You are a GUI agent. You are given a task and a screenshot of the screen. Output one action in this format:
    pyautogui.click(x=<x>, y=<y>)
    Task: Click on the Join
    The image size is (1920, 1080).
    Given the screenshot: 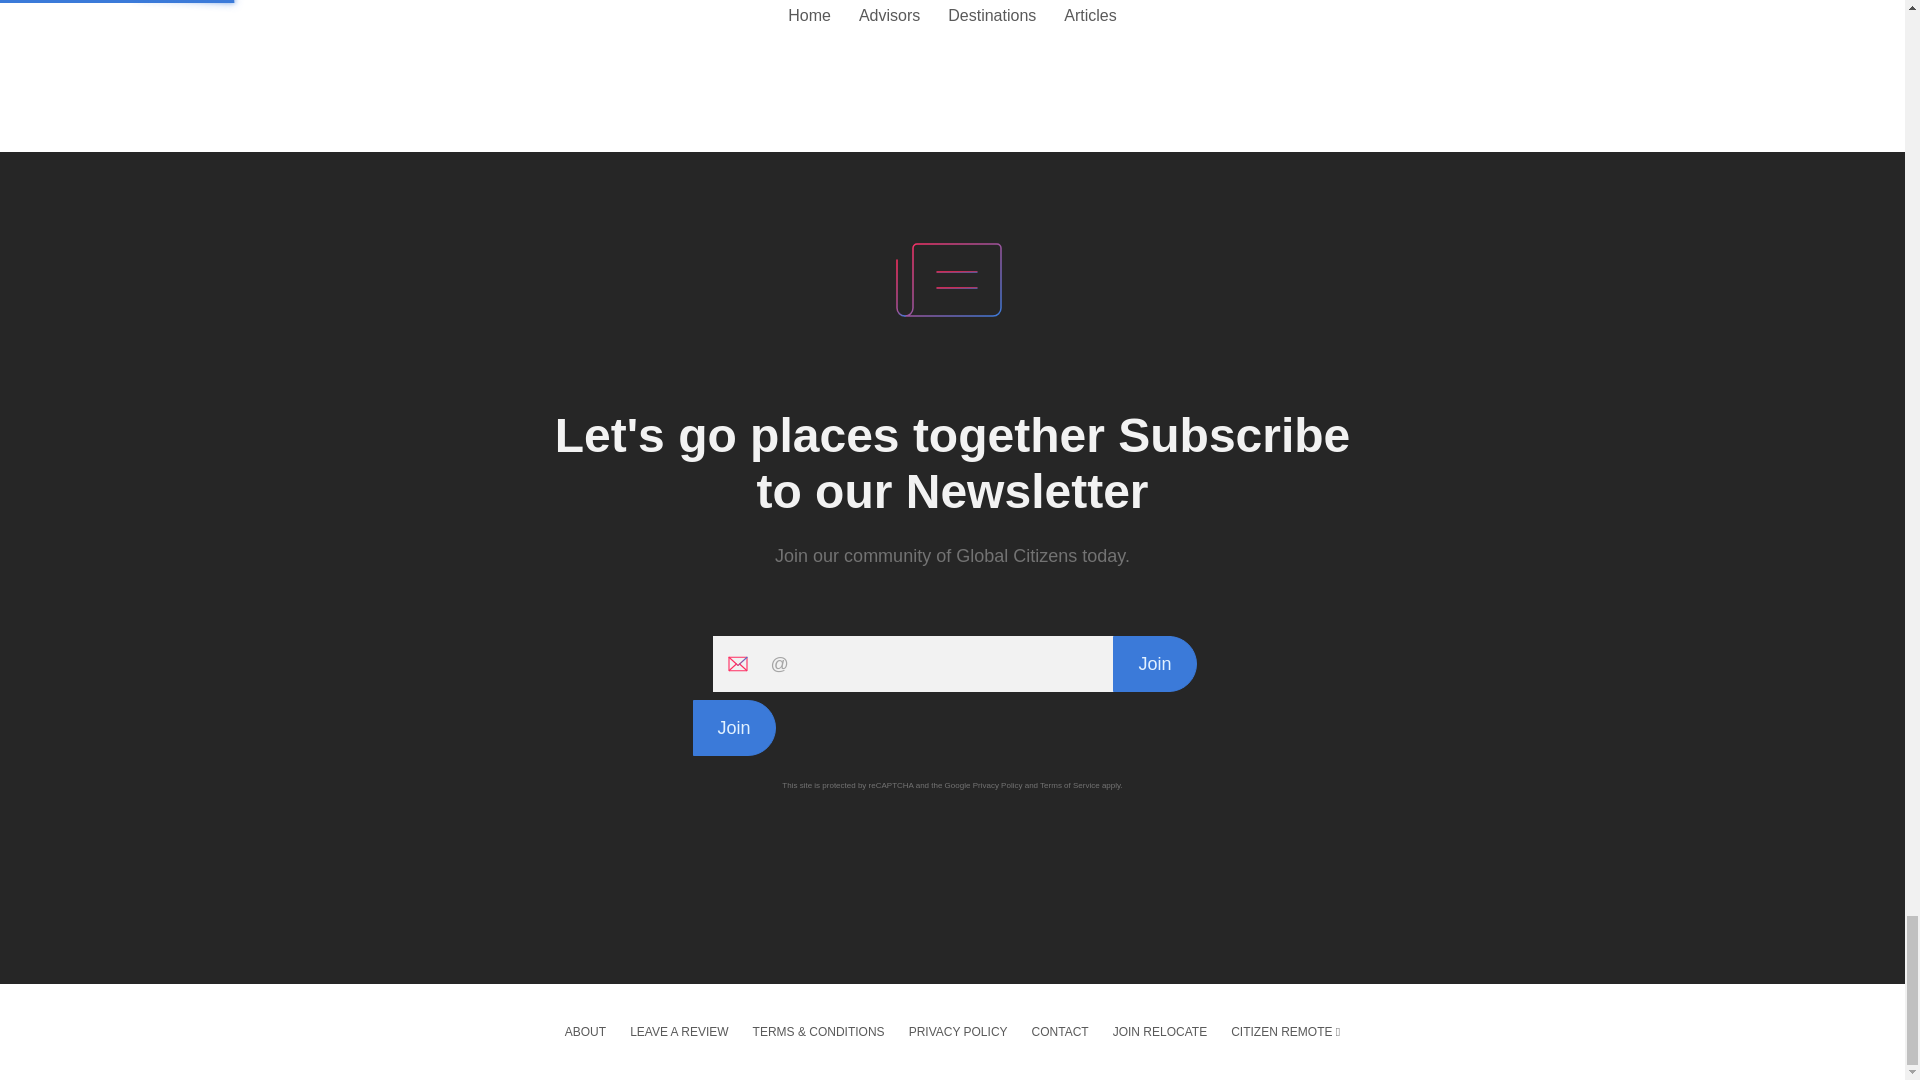 What is the action you would take?
    pyautogui.click(x=733, y=728)
    